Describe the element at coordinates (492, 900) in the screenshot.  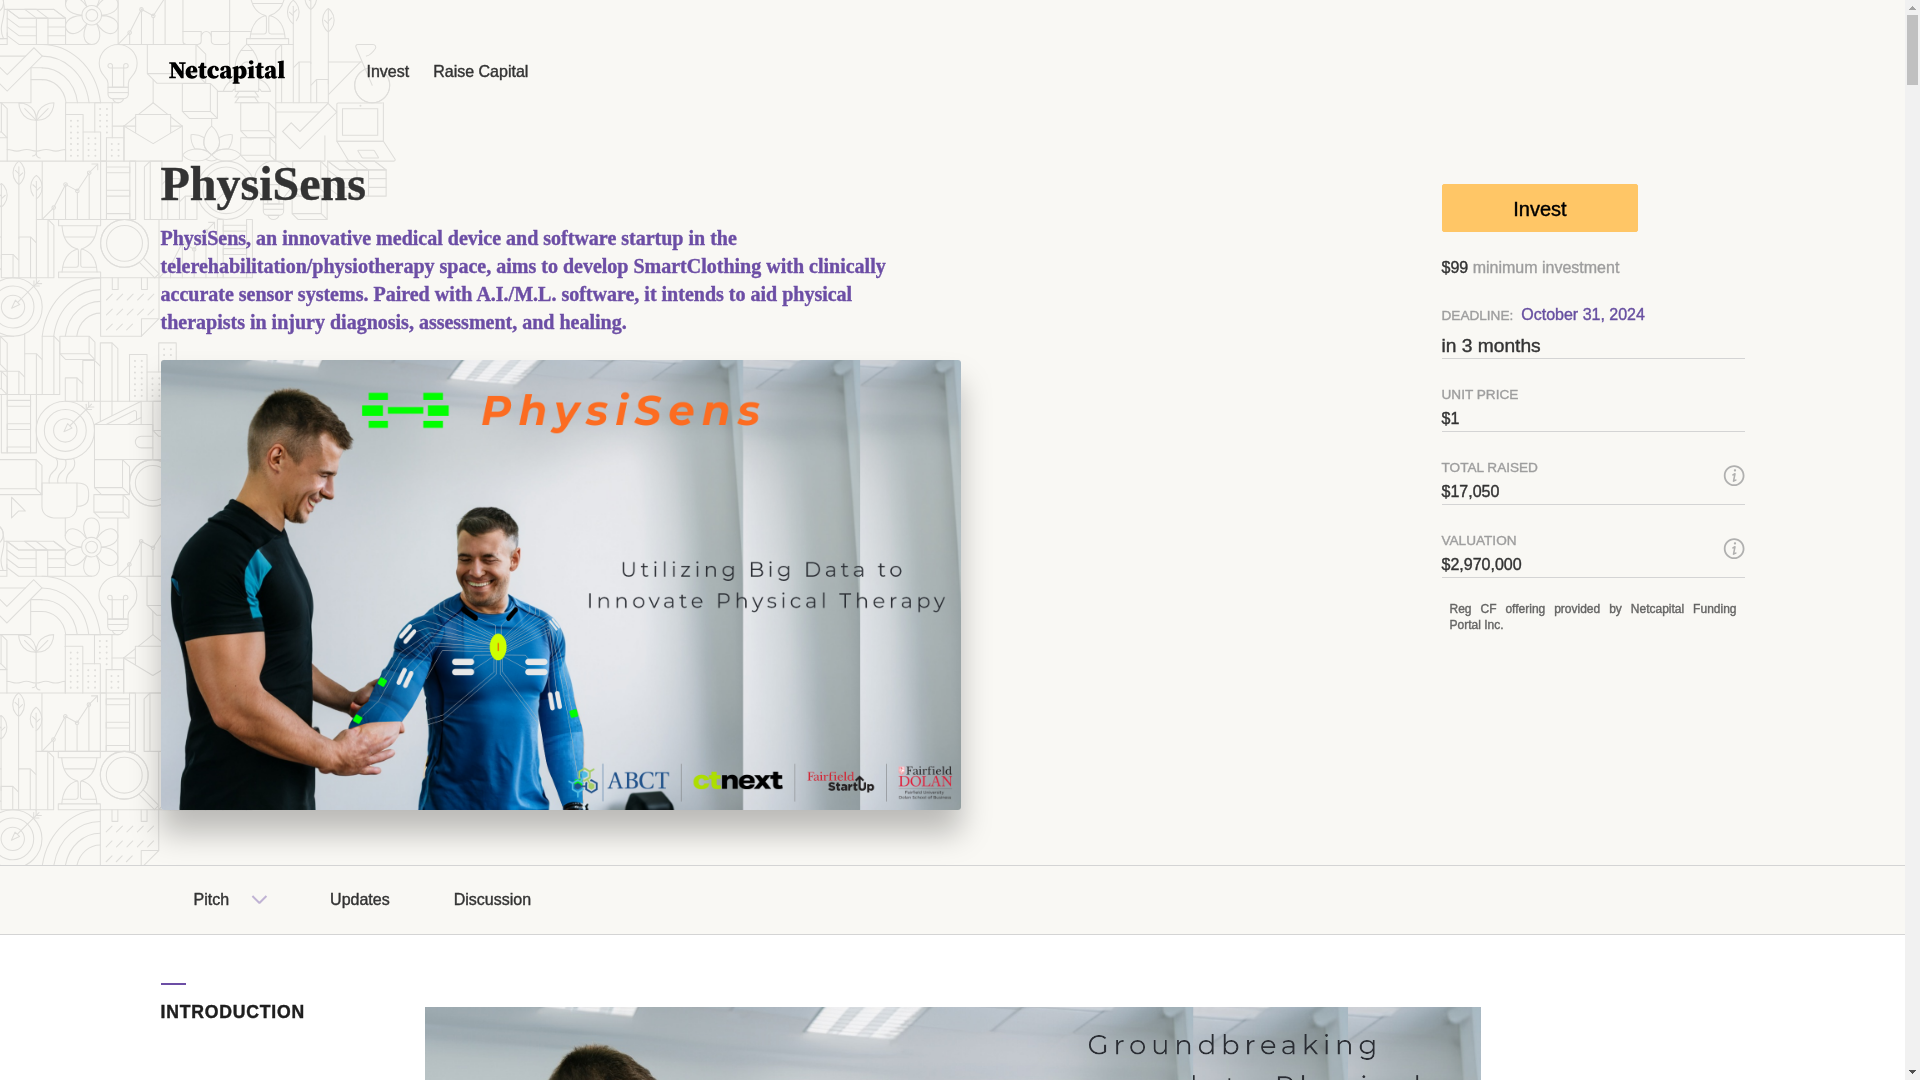
I see `Discussion` at that location.